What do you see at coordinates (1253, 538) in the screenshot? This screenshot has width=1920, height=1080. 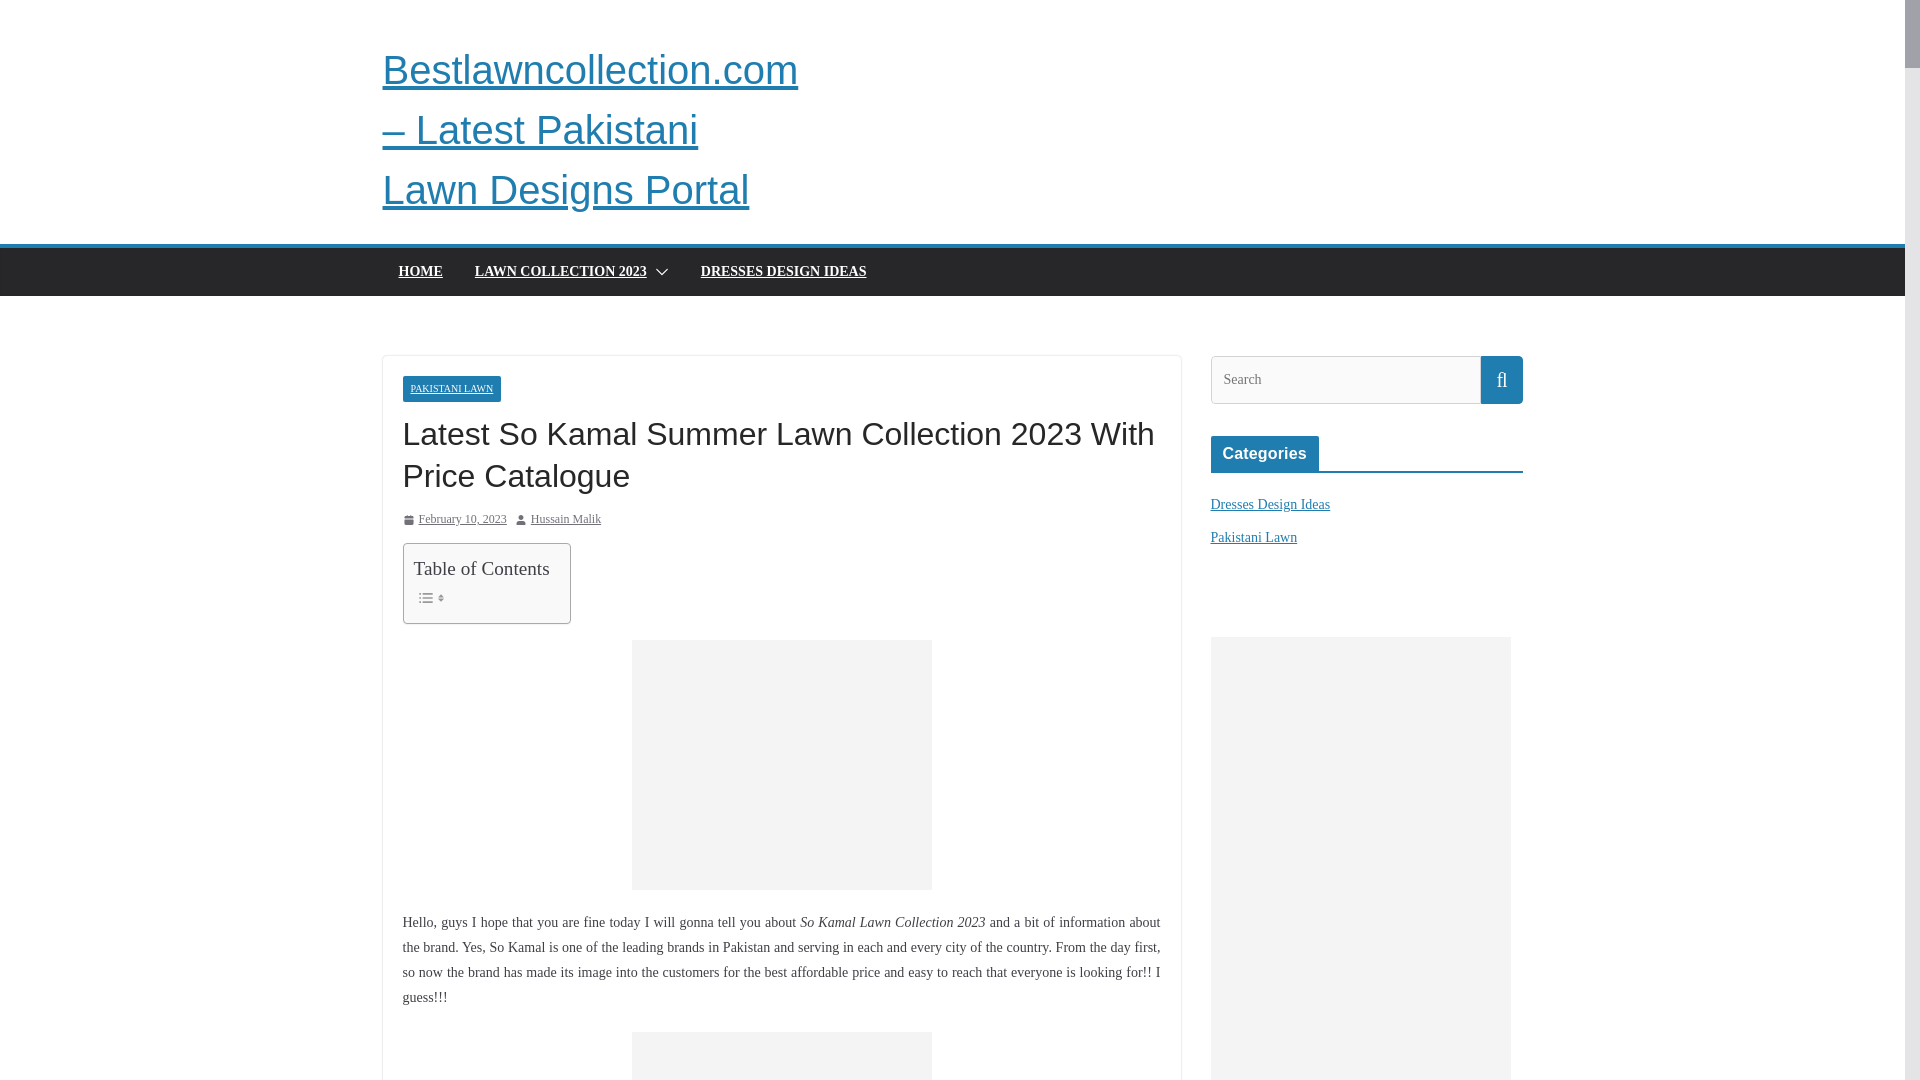 I see `Pakistani Lawn` at bounding box center [1253, 538].